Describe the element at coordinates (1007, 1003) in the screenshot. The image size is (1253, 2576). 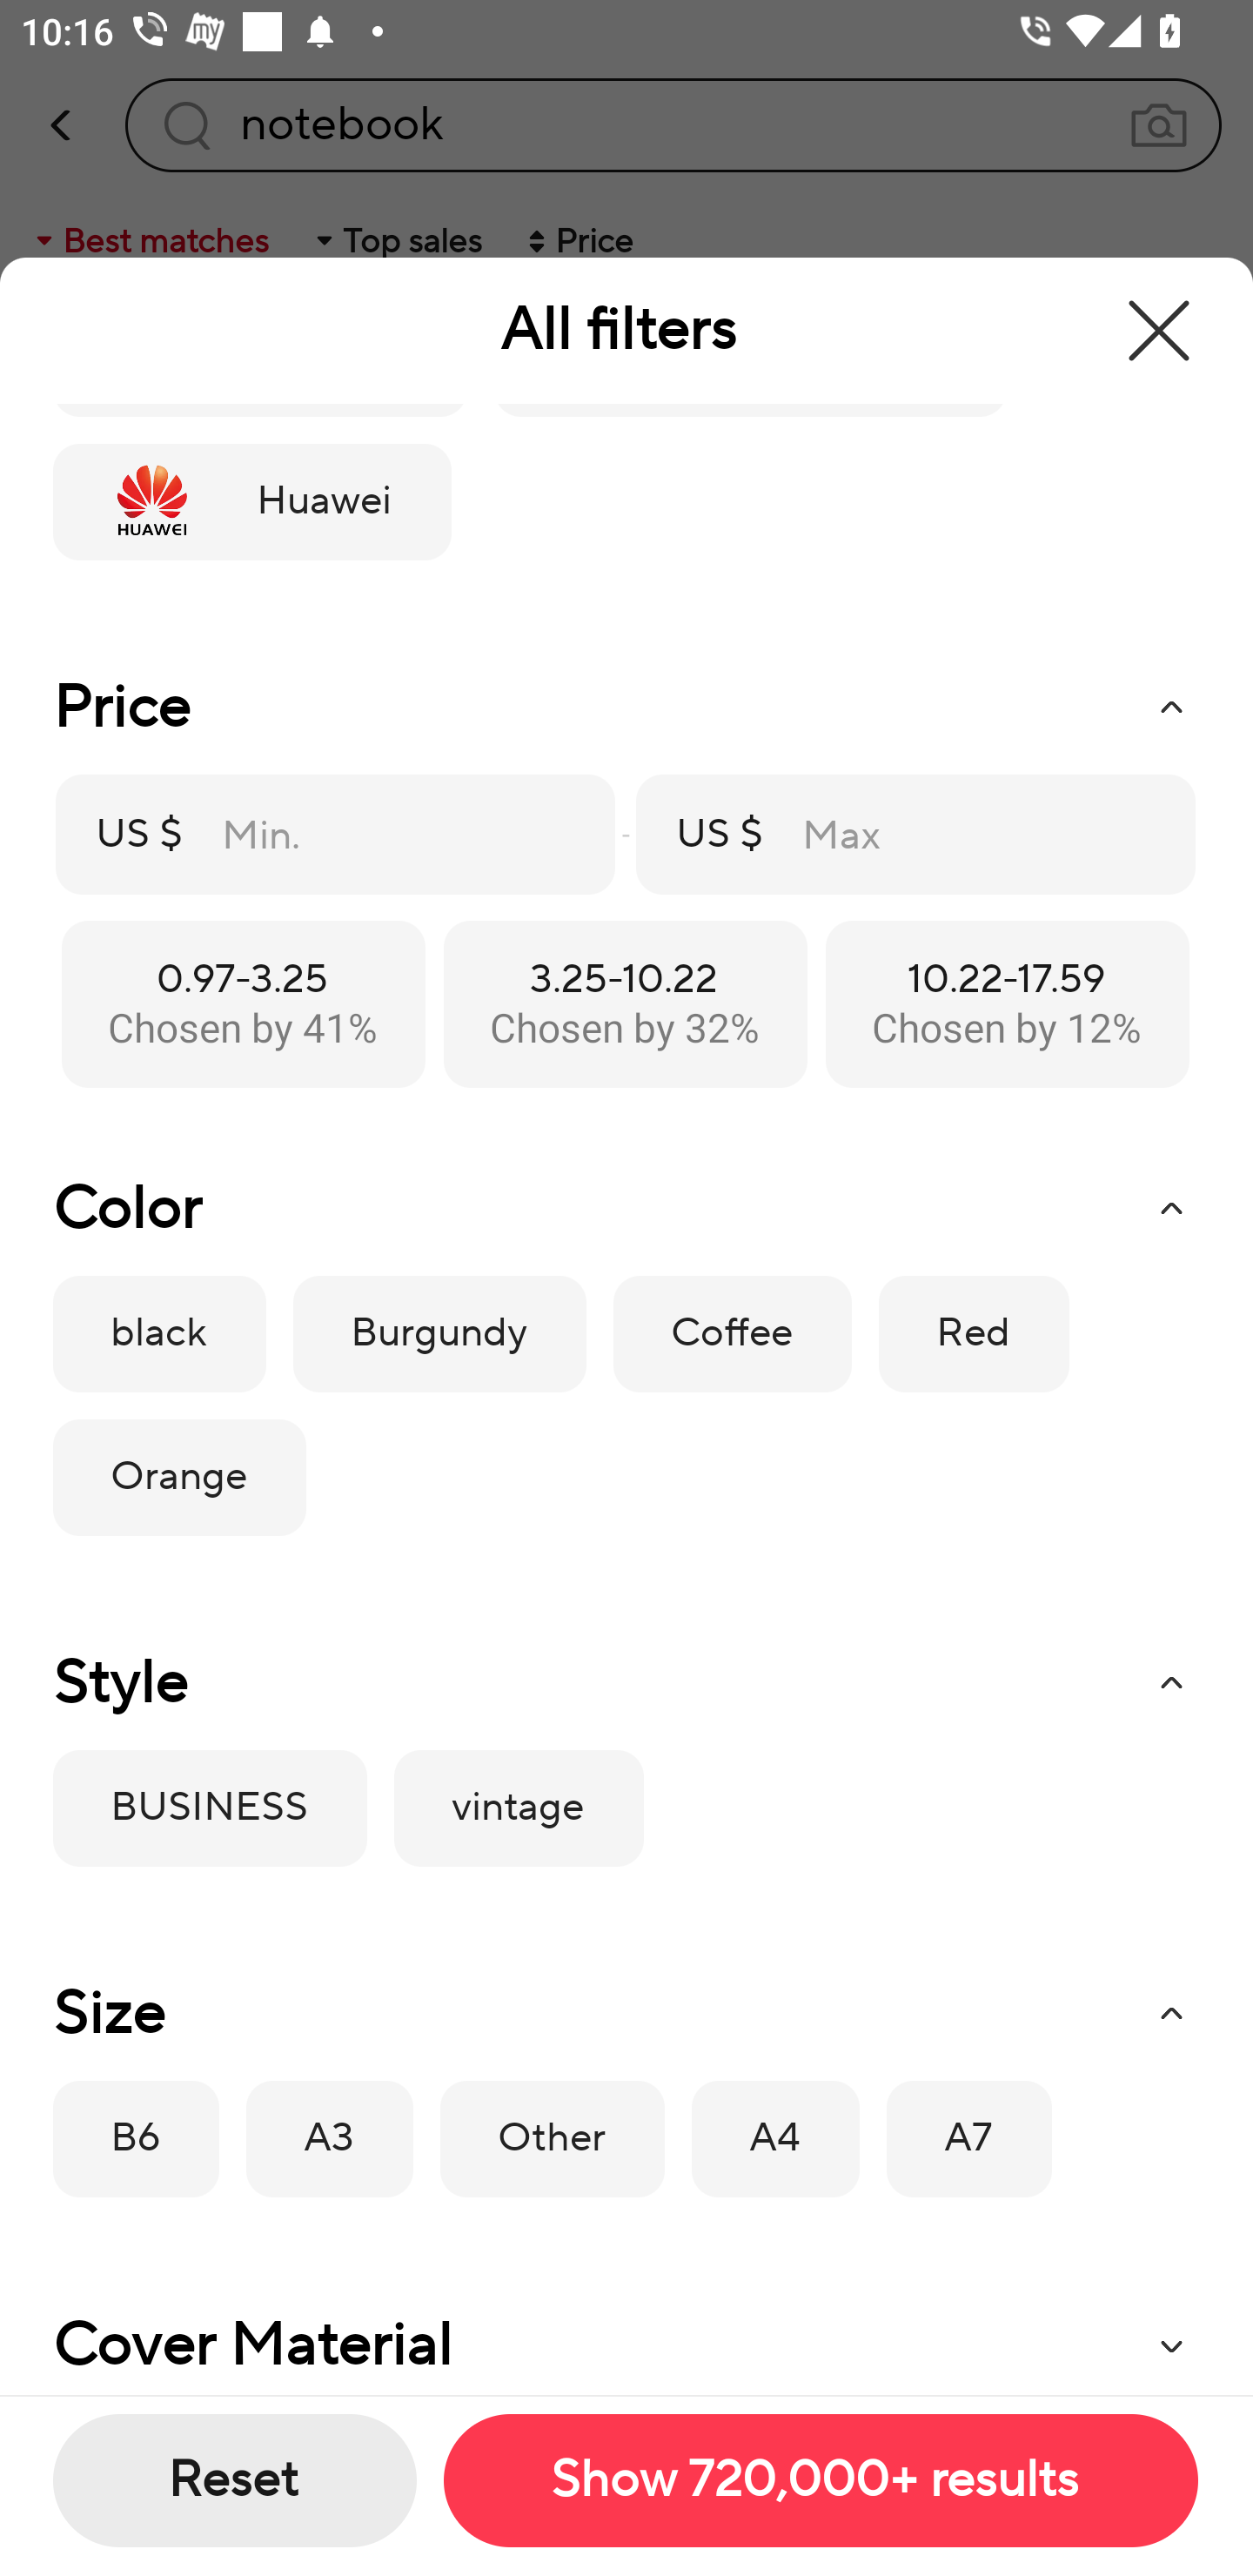
I see `10.22-17.59 Chosen by 12%` at that location.